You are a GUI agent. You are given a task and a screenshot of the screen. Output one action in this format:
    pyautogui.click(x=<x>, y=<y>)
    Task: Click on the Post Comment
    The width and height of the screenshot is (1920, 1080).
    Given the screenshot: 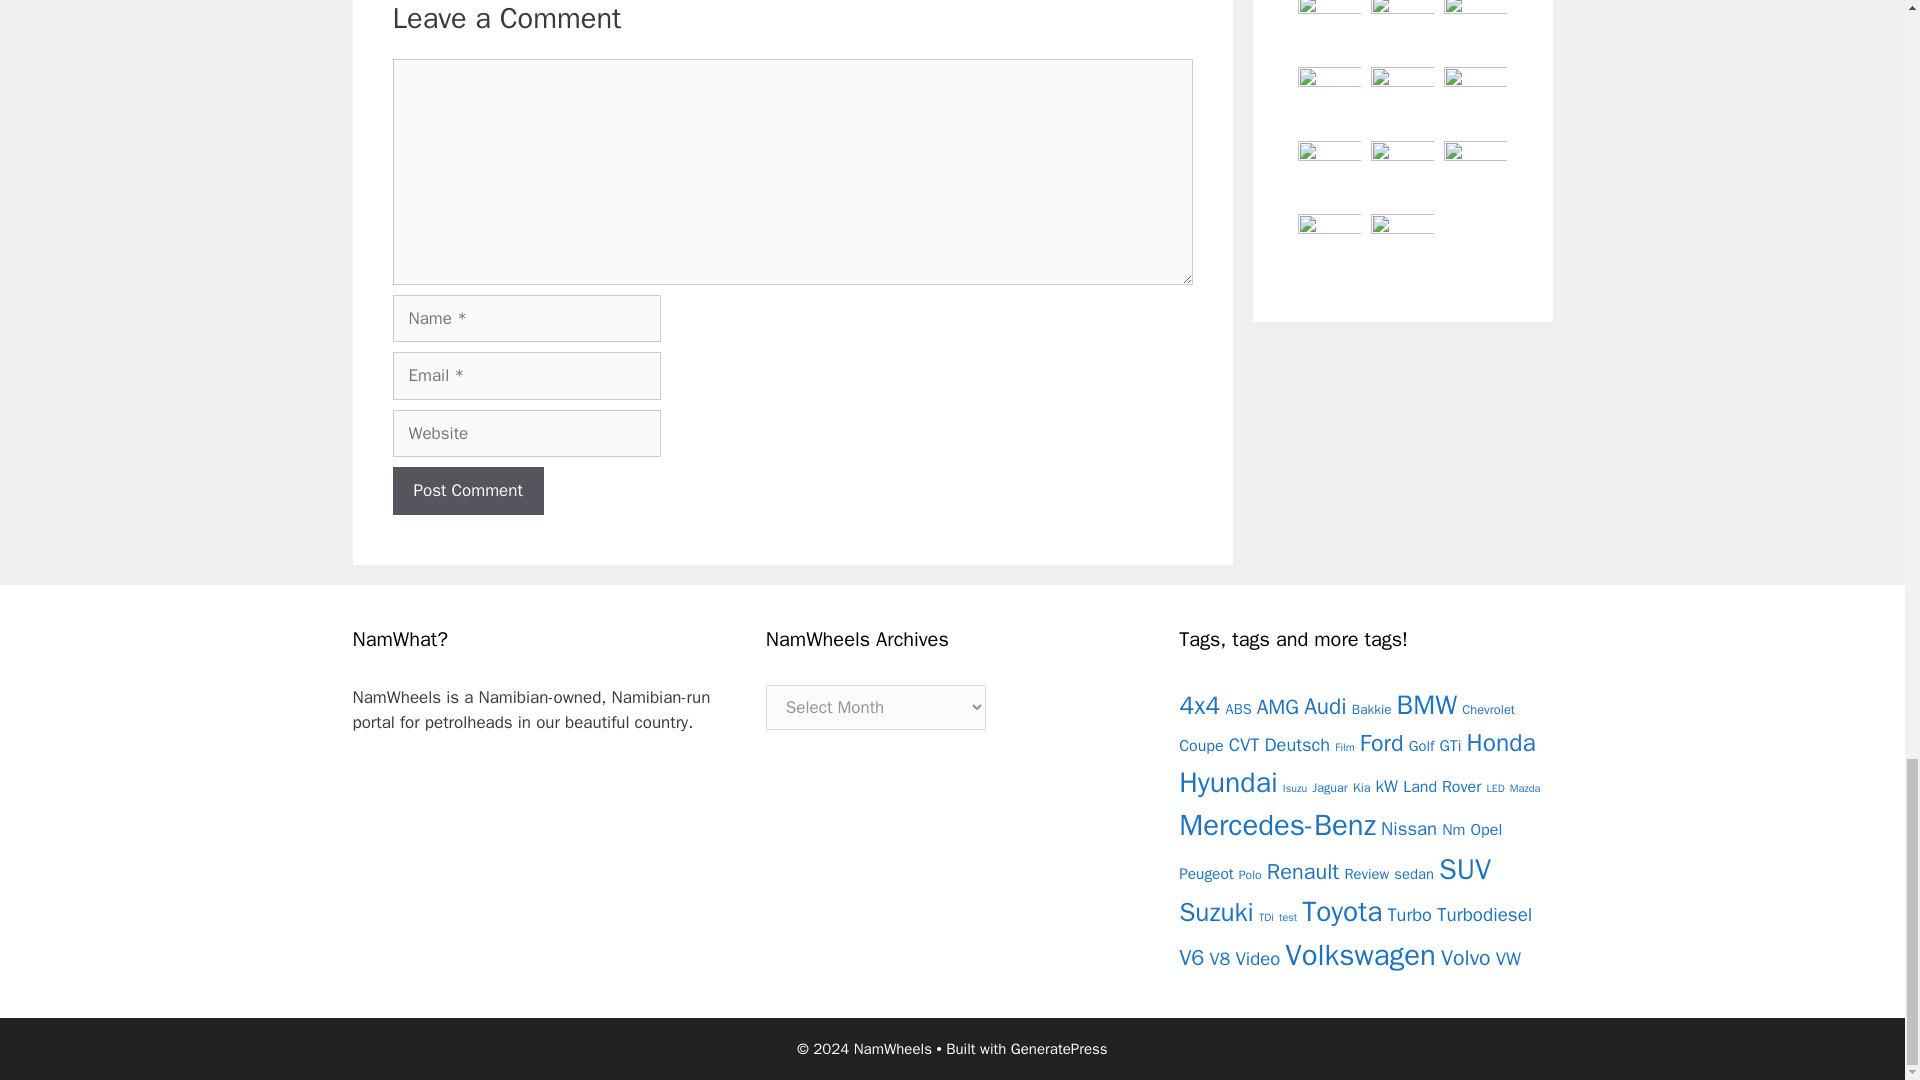 What is the action you would take?
    pyautogui.click(x=467, y=490)
    